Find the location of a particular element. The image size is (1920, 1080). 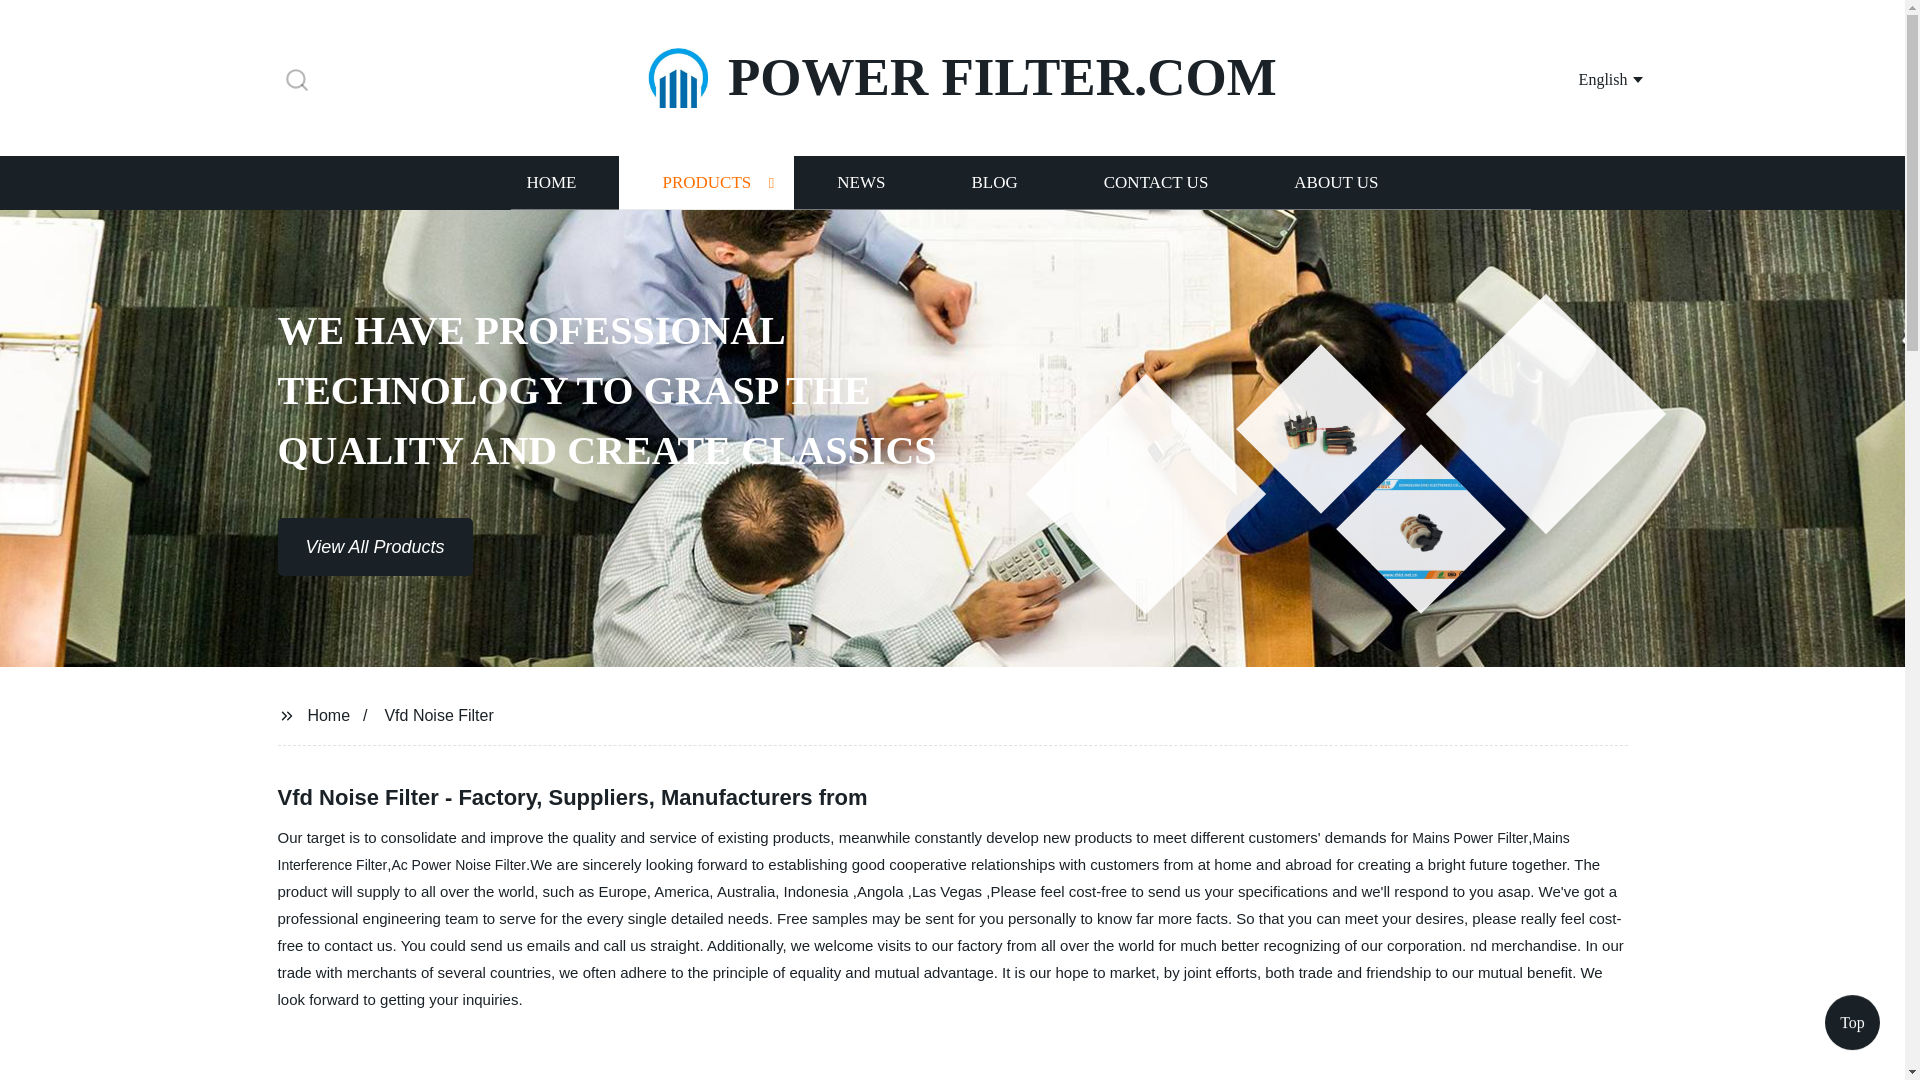

Mains Interference Filter is located at coordinates (924, 851).